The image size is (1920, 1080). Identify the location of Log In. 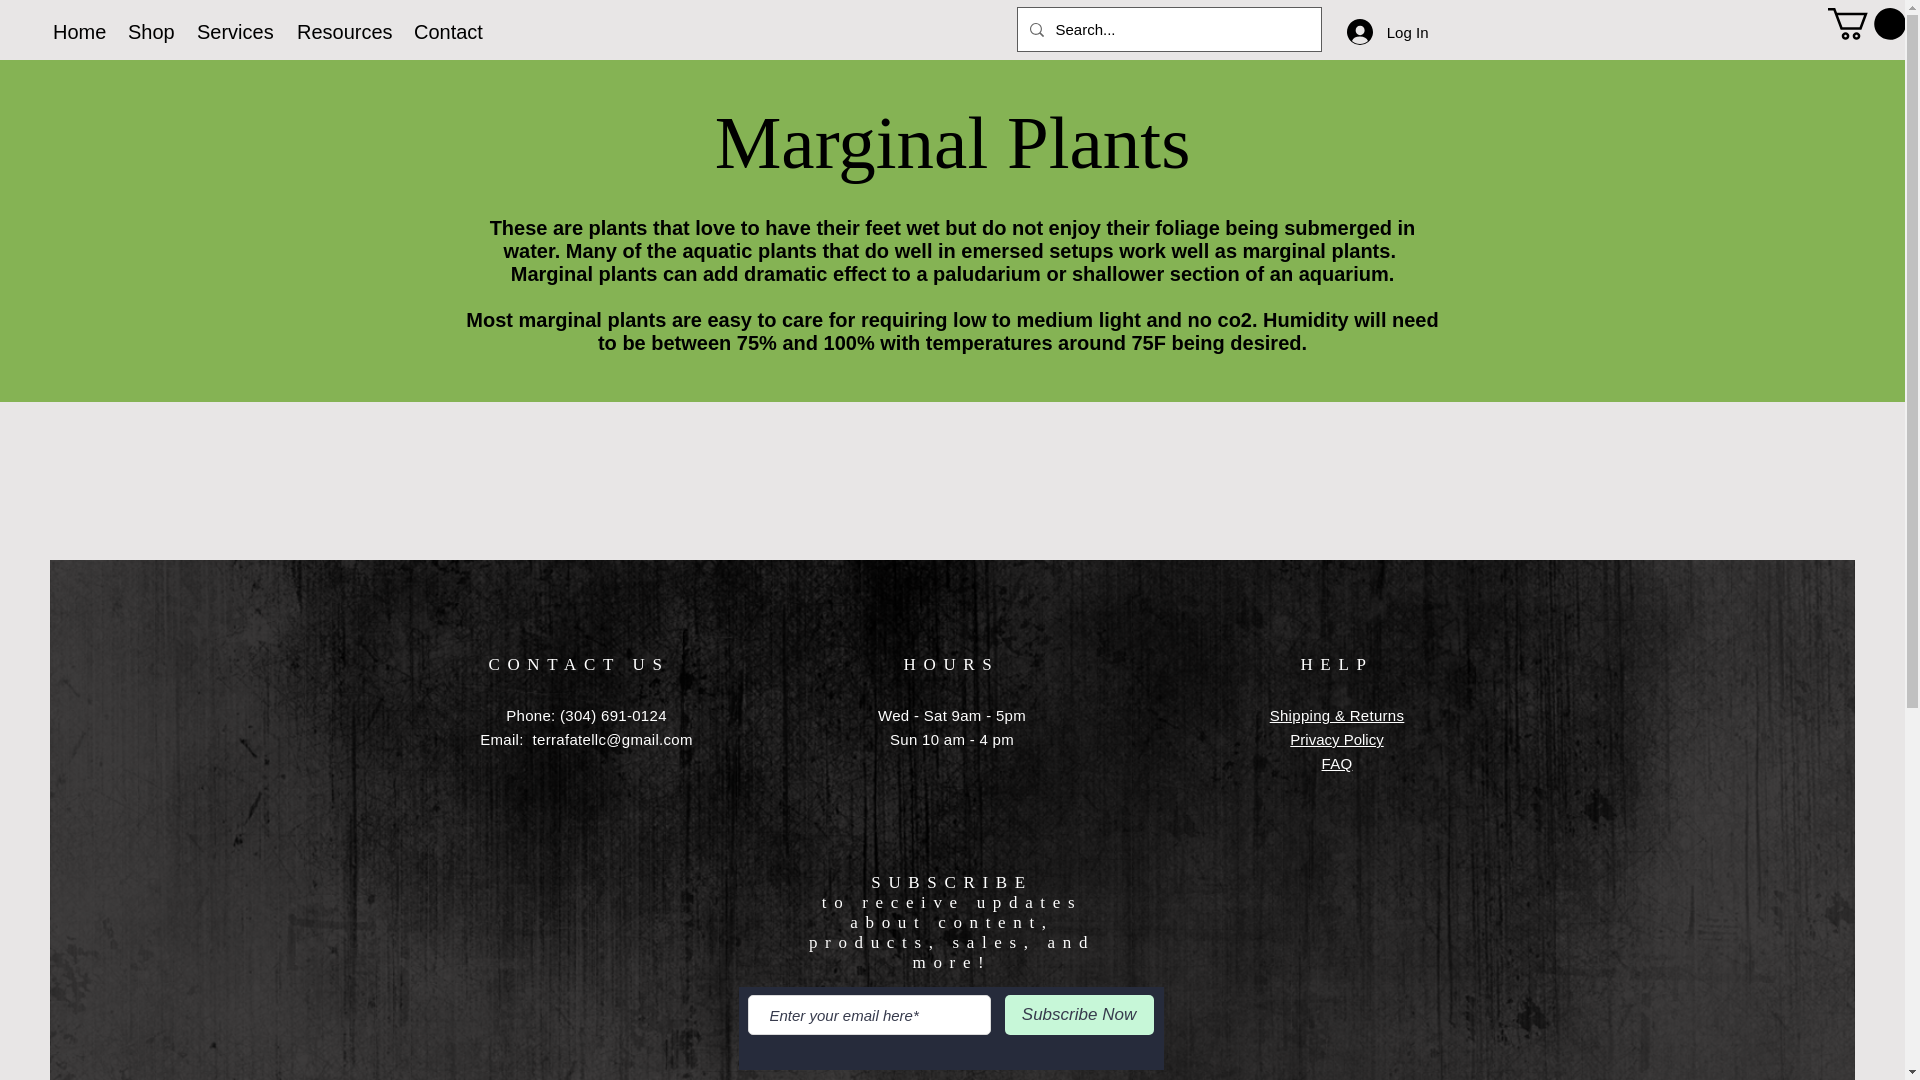
(1388, 31).